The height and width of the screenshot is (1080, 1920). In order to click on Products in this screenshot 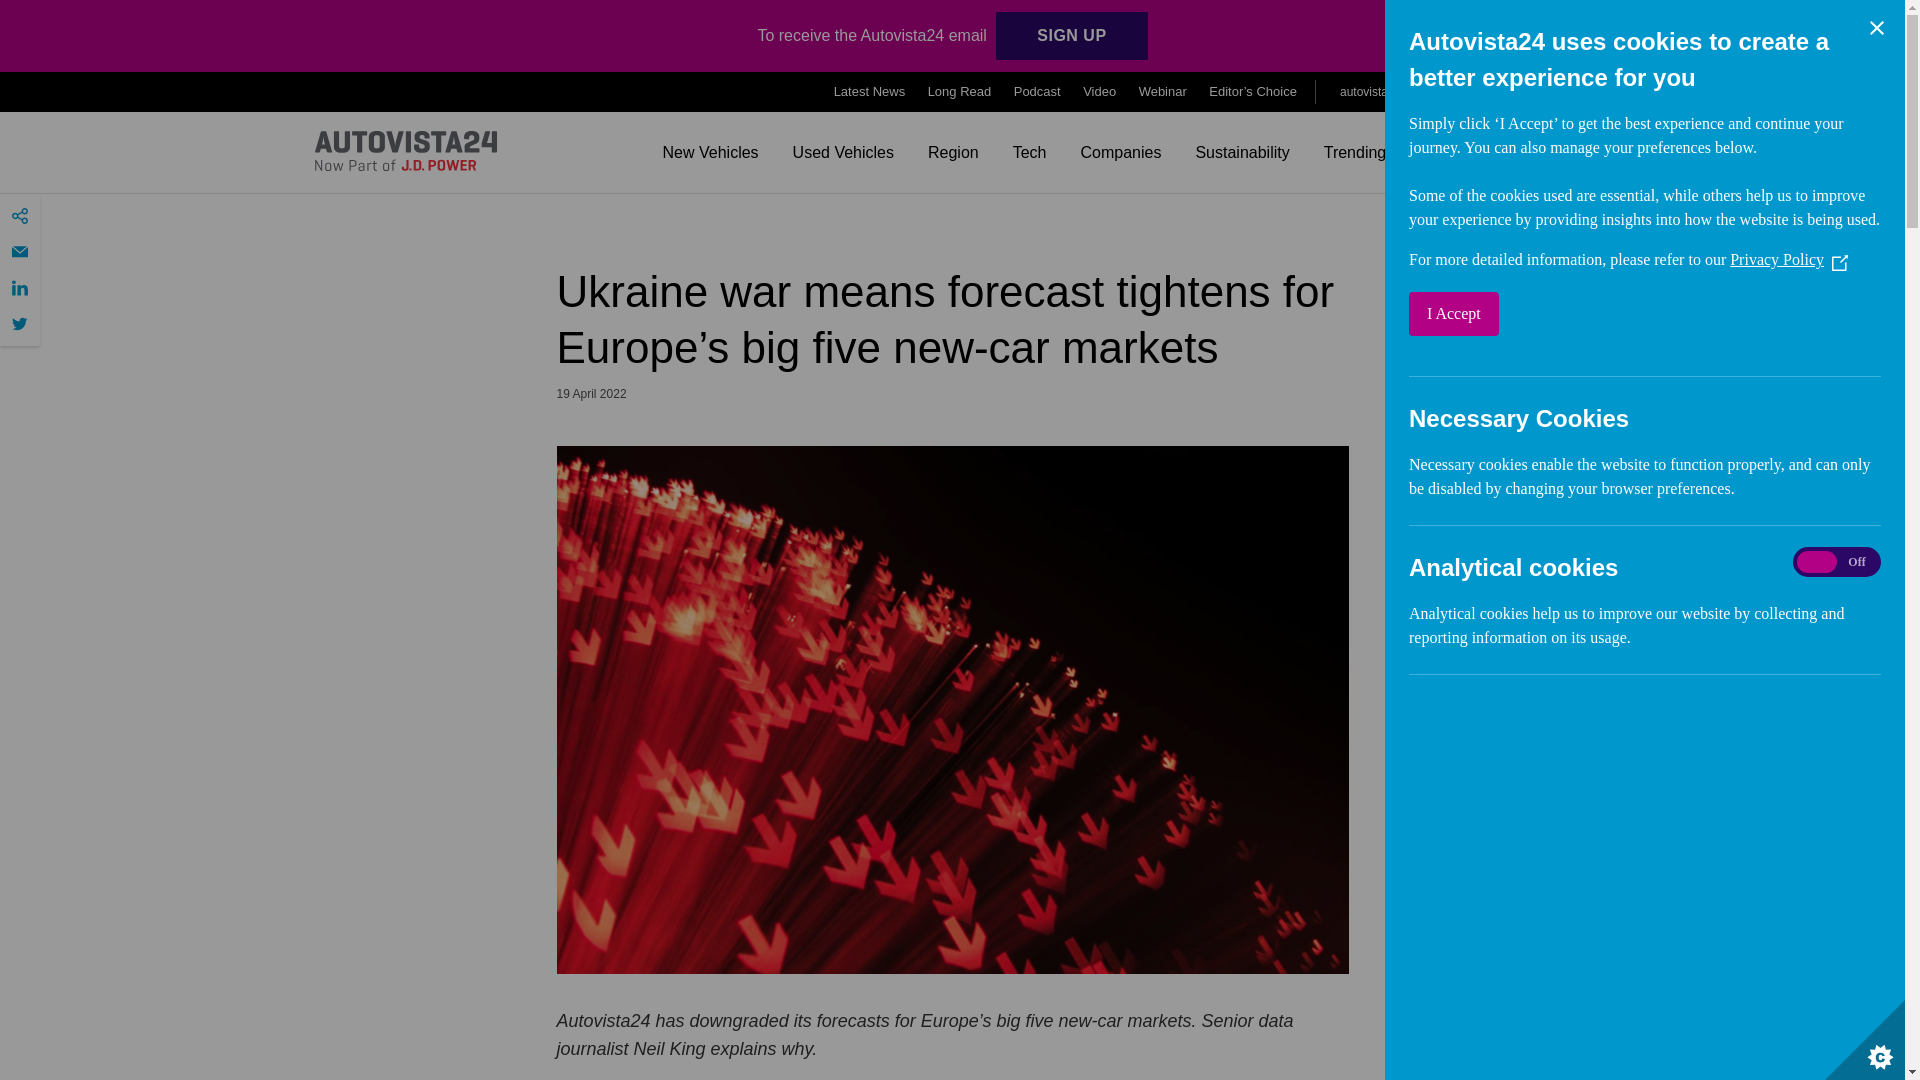, I will do `click(1548, 92)`.